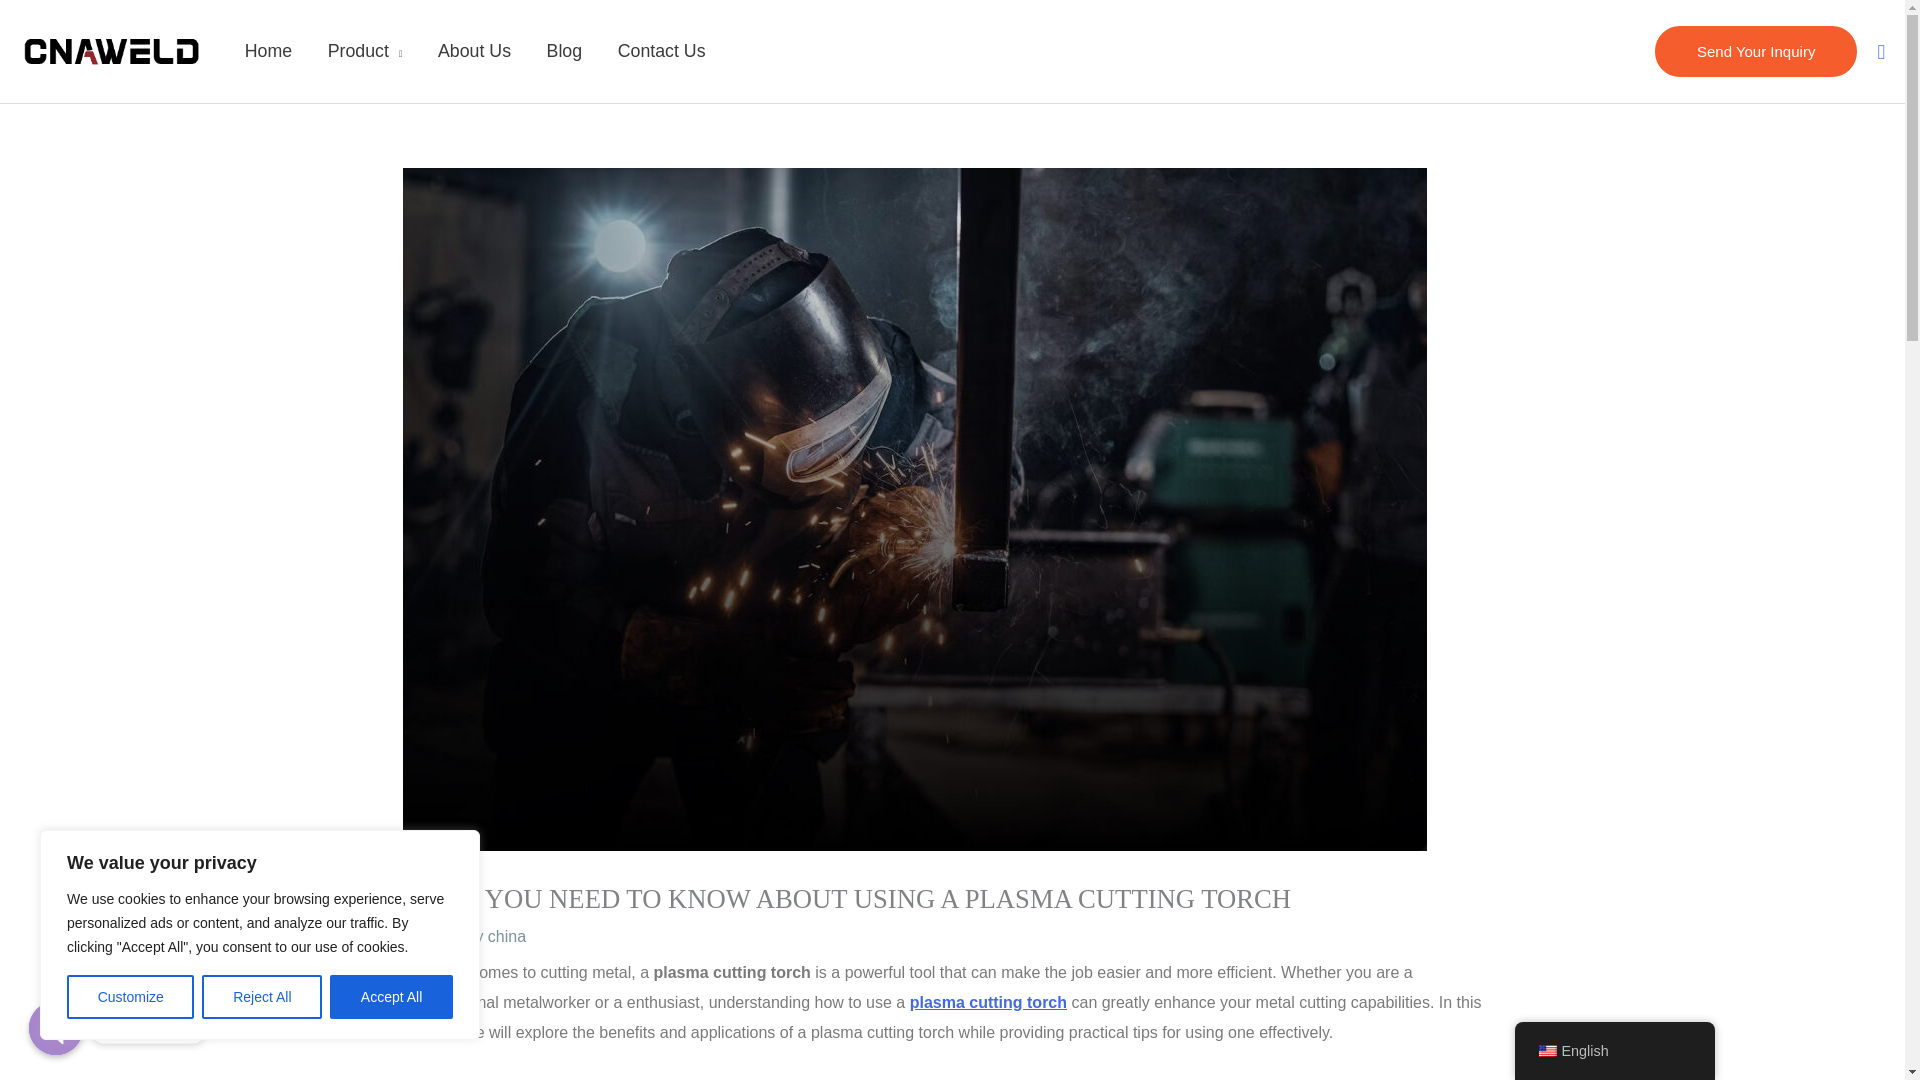 This screenshot has width=1920, height=1080. What do you see at coordinates (262, 997) in the screenshot?
I see `Reject All` at bounding box center [262, 997].